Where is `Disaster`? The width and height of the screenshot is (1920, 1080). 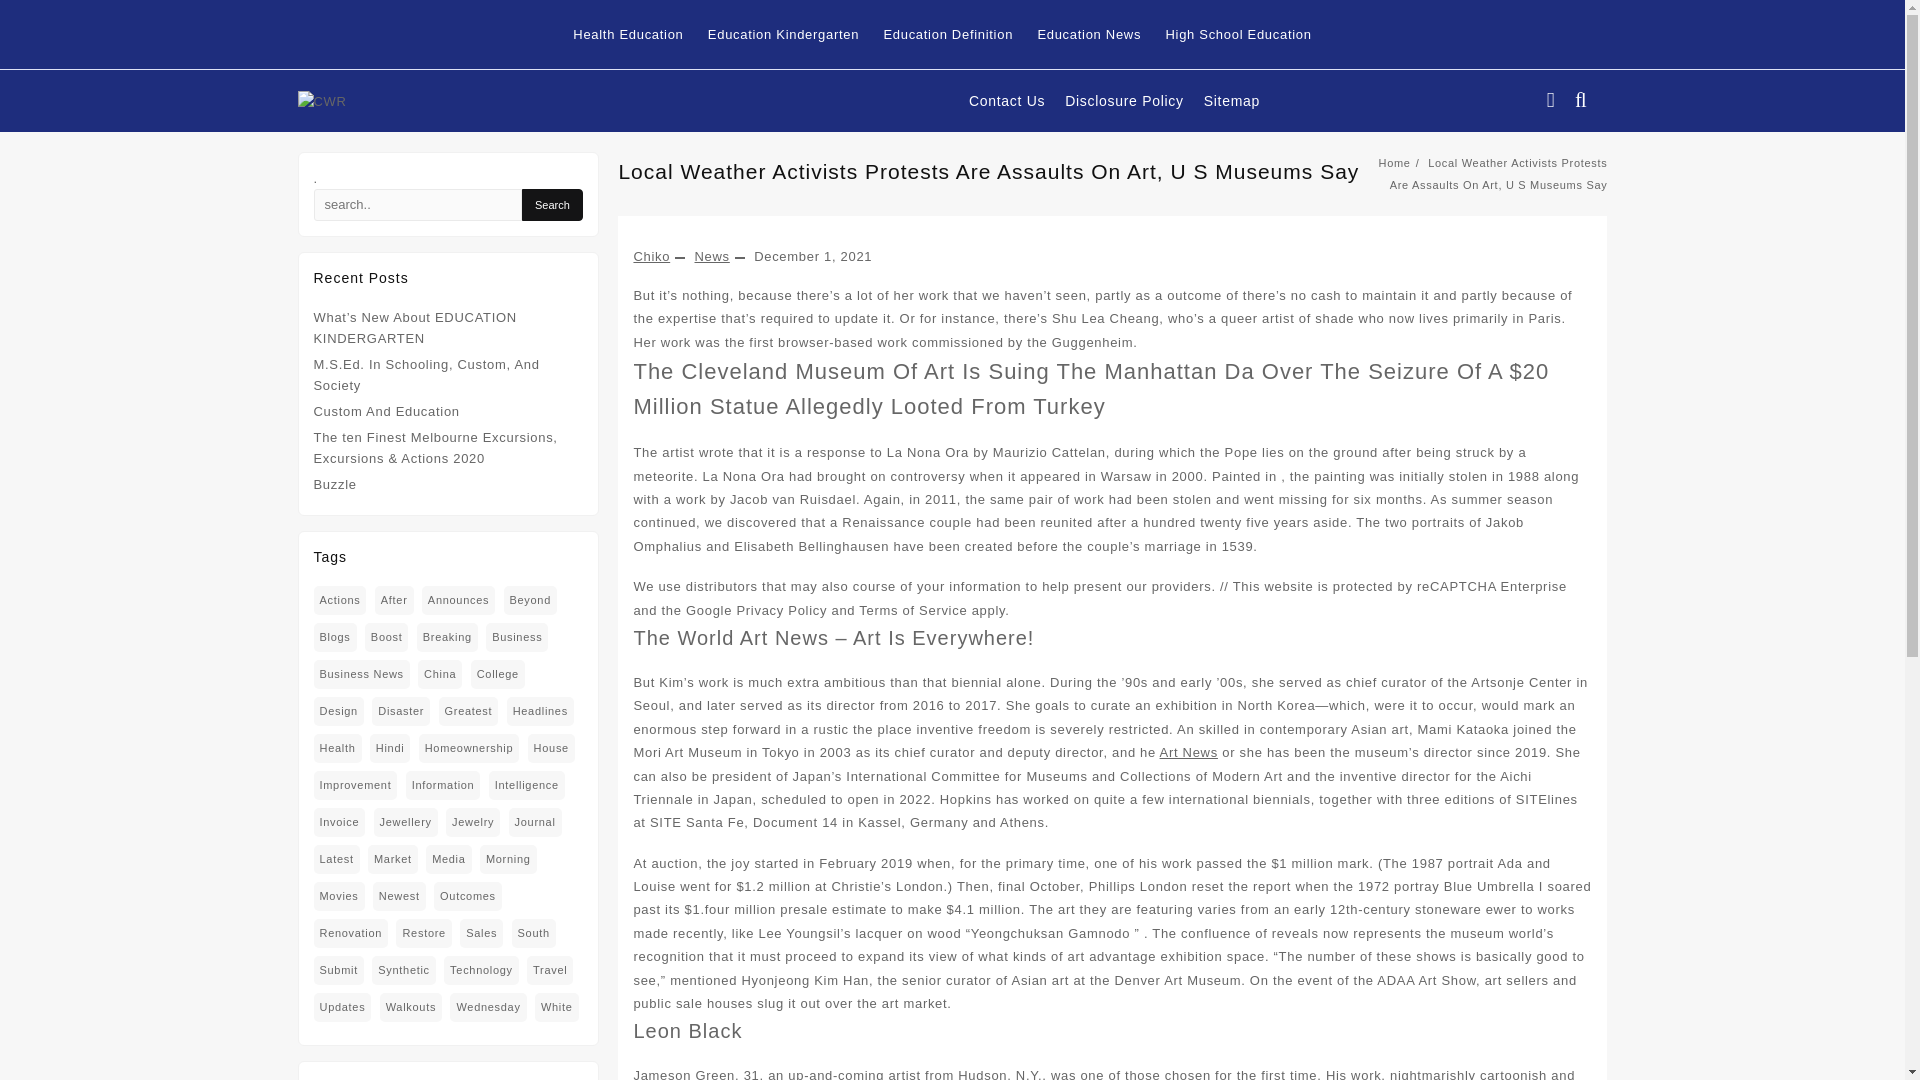 Disaster is located at coordinates (401, 710).